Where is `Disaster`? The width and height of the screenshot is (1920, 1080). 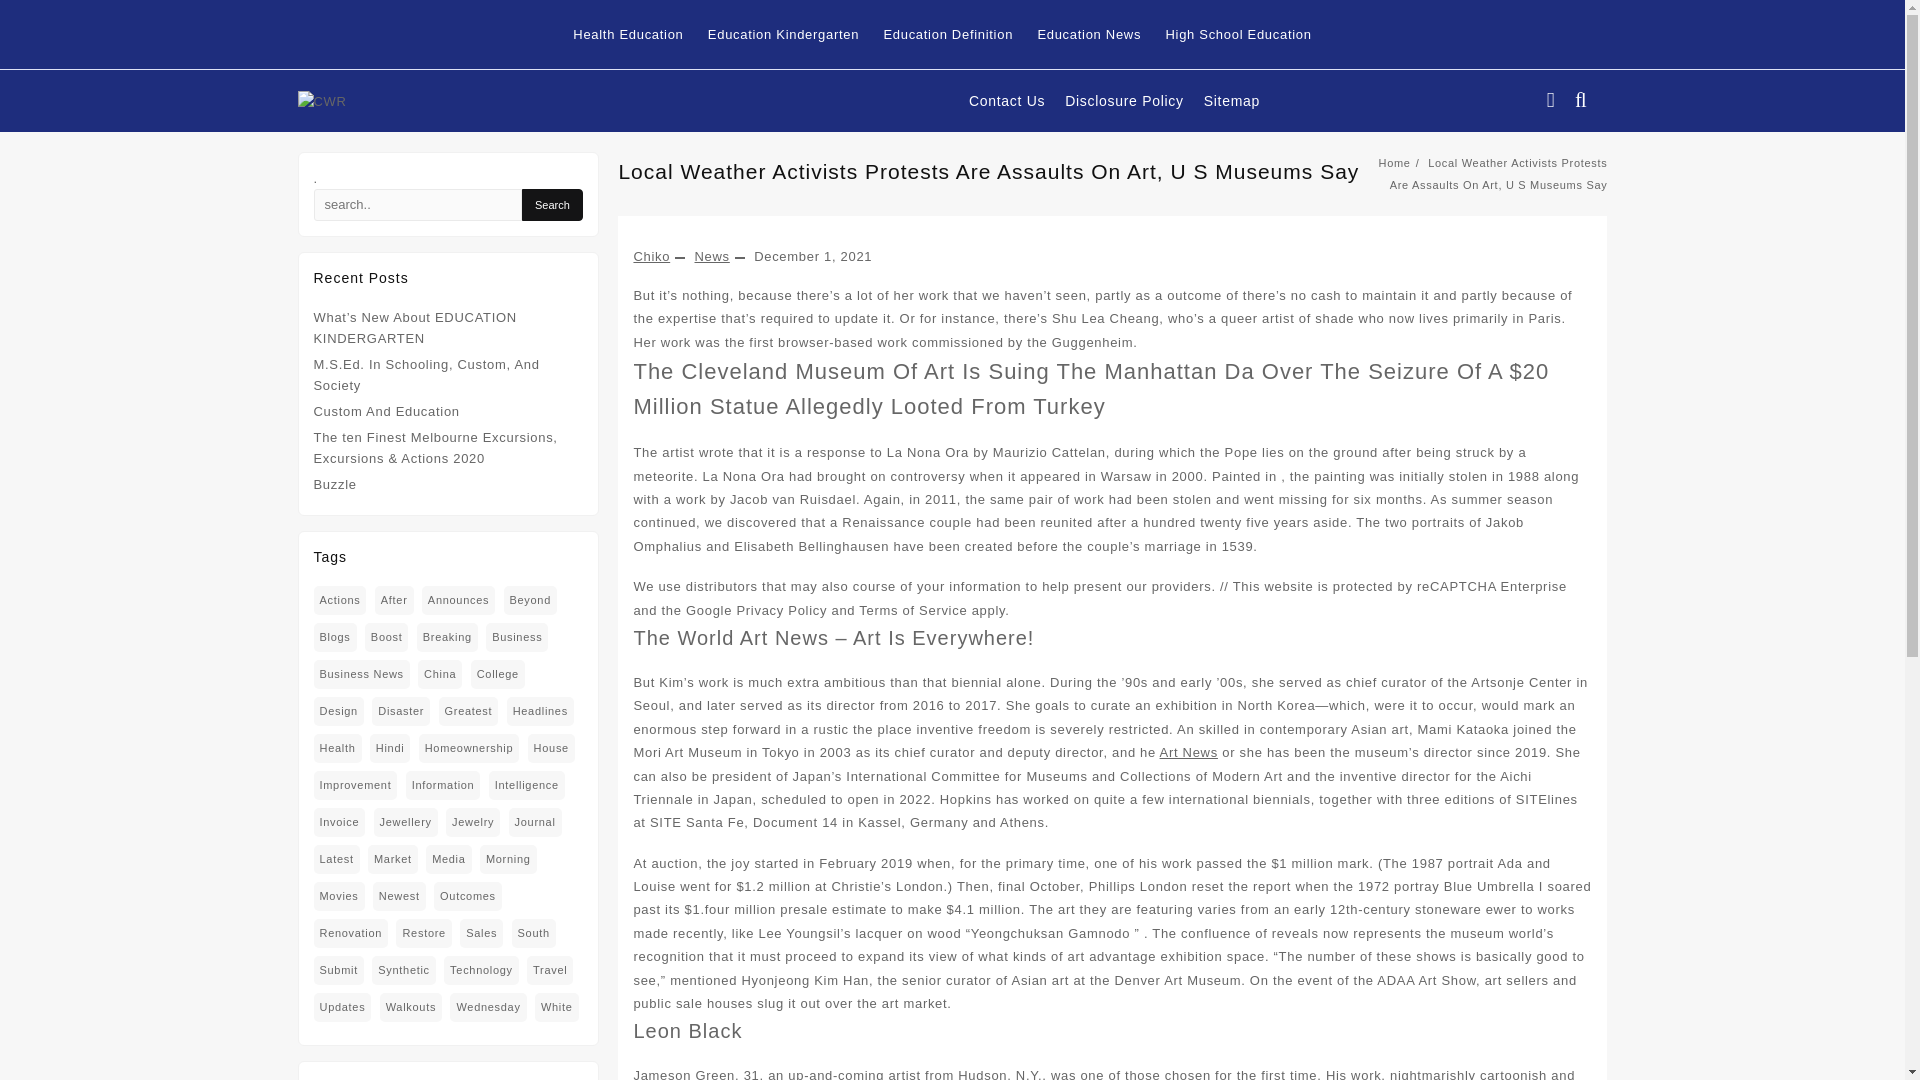 Disaster is located at coordinates (401, 710).